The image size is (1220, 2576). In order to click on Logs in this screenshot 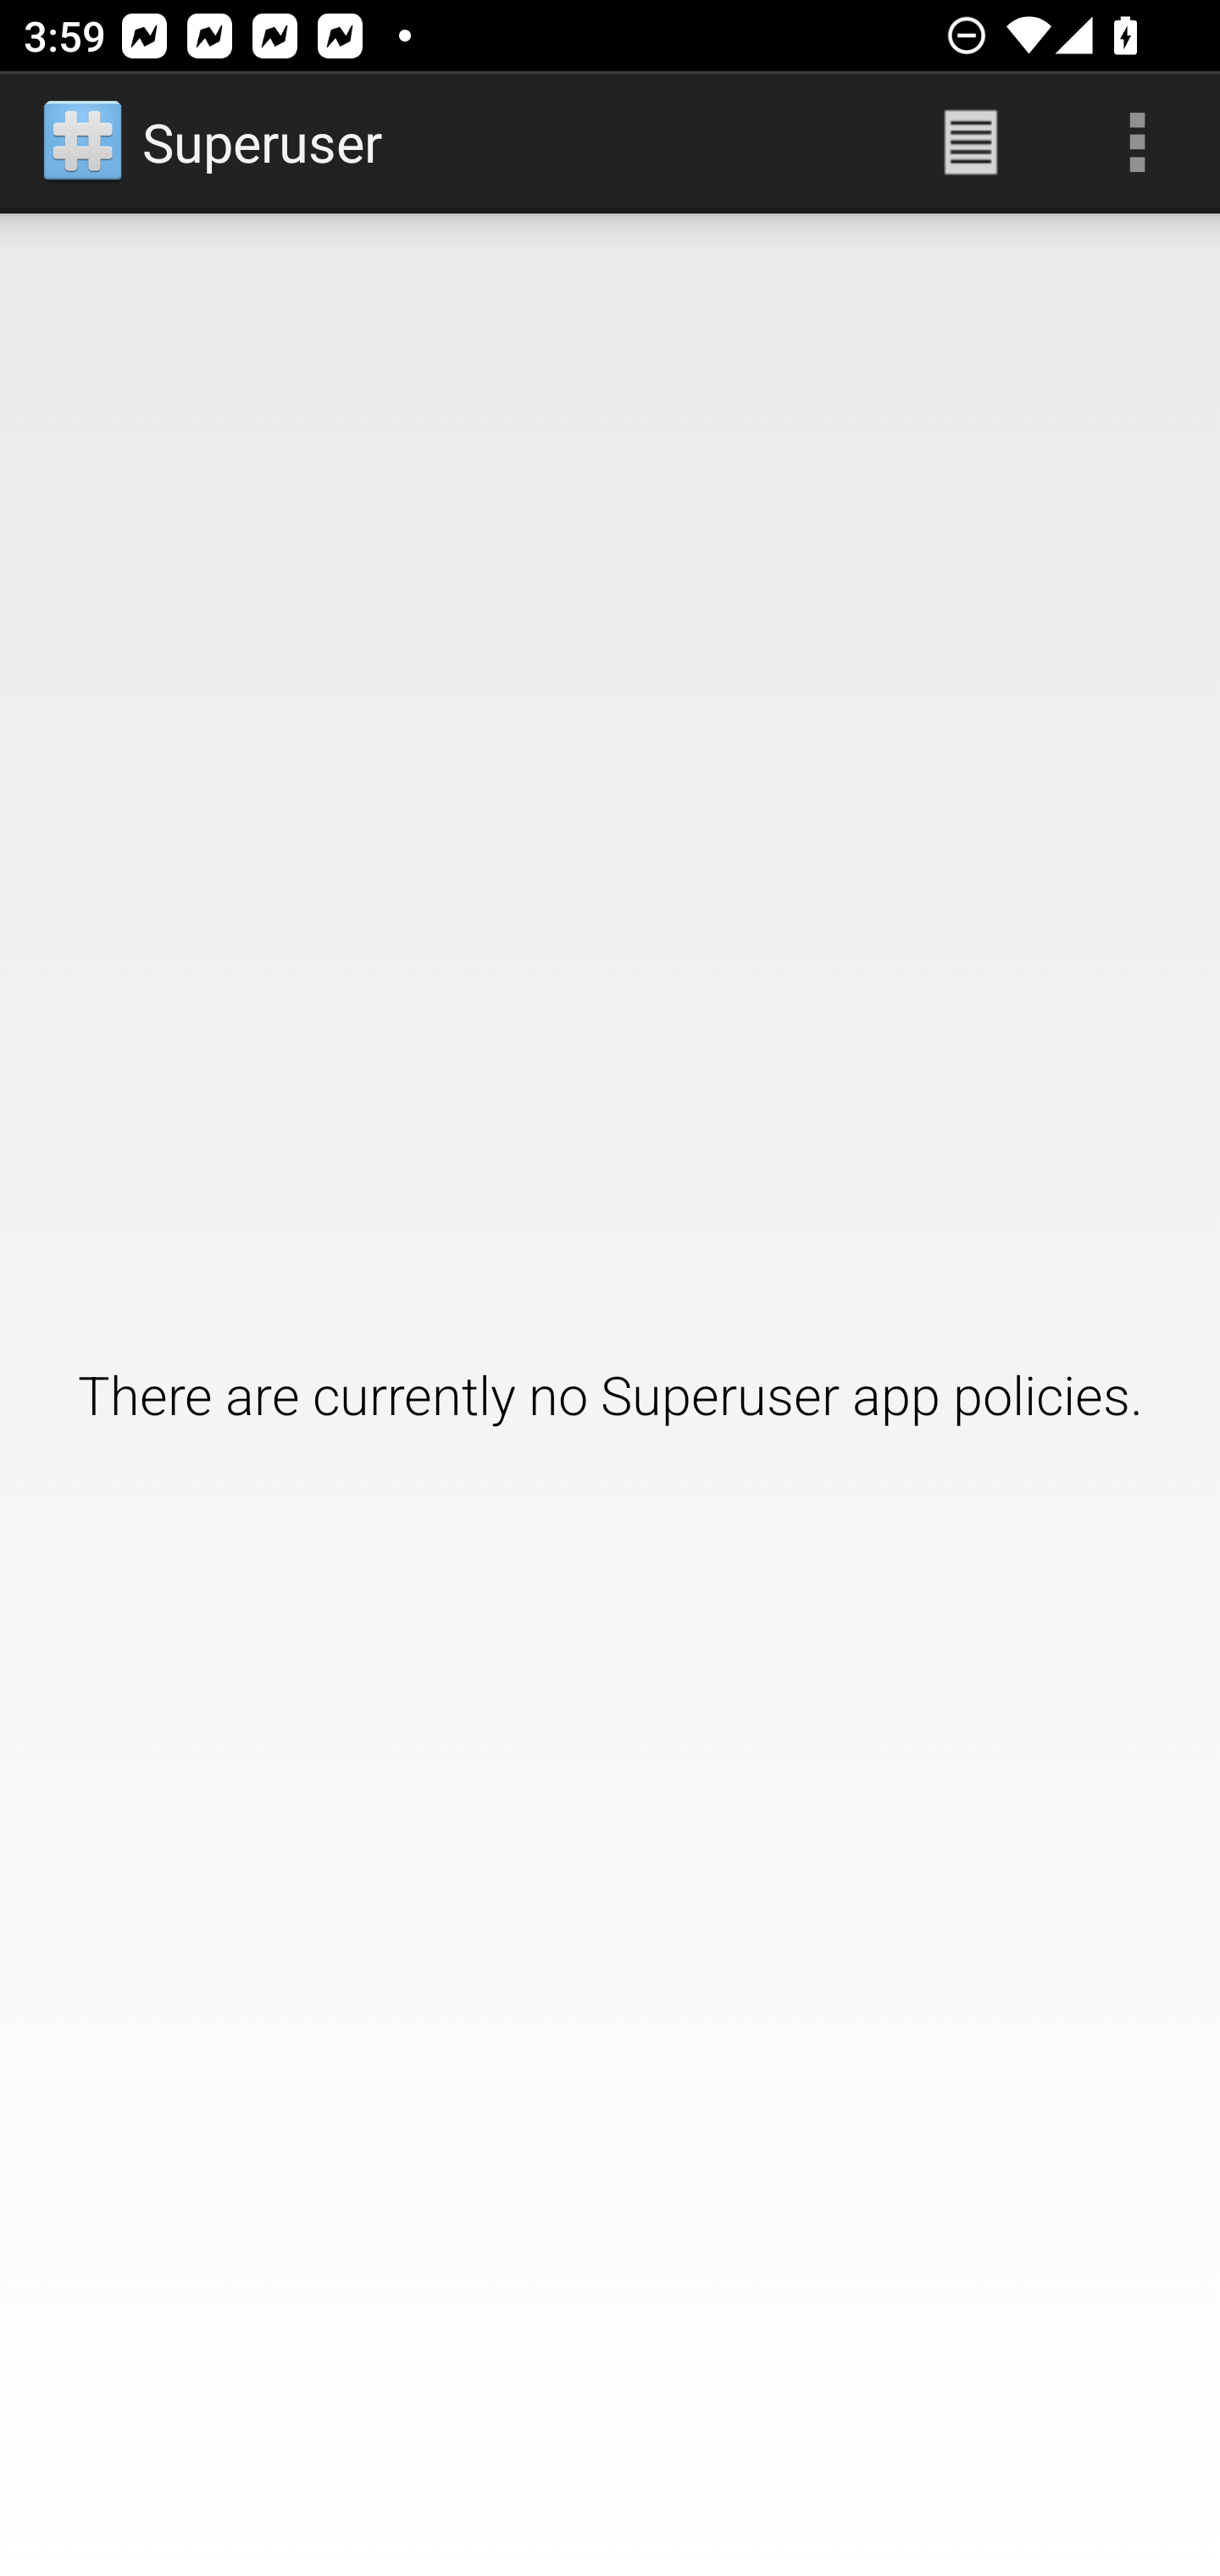, I will do `click(971, 142)`.